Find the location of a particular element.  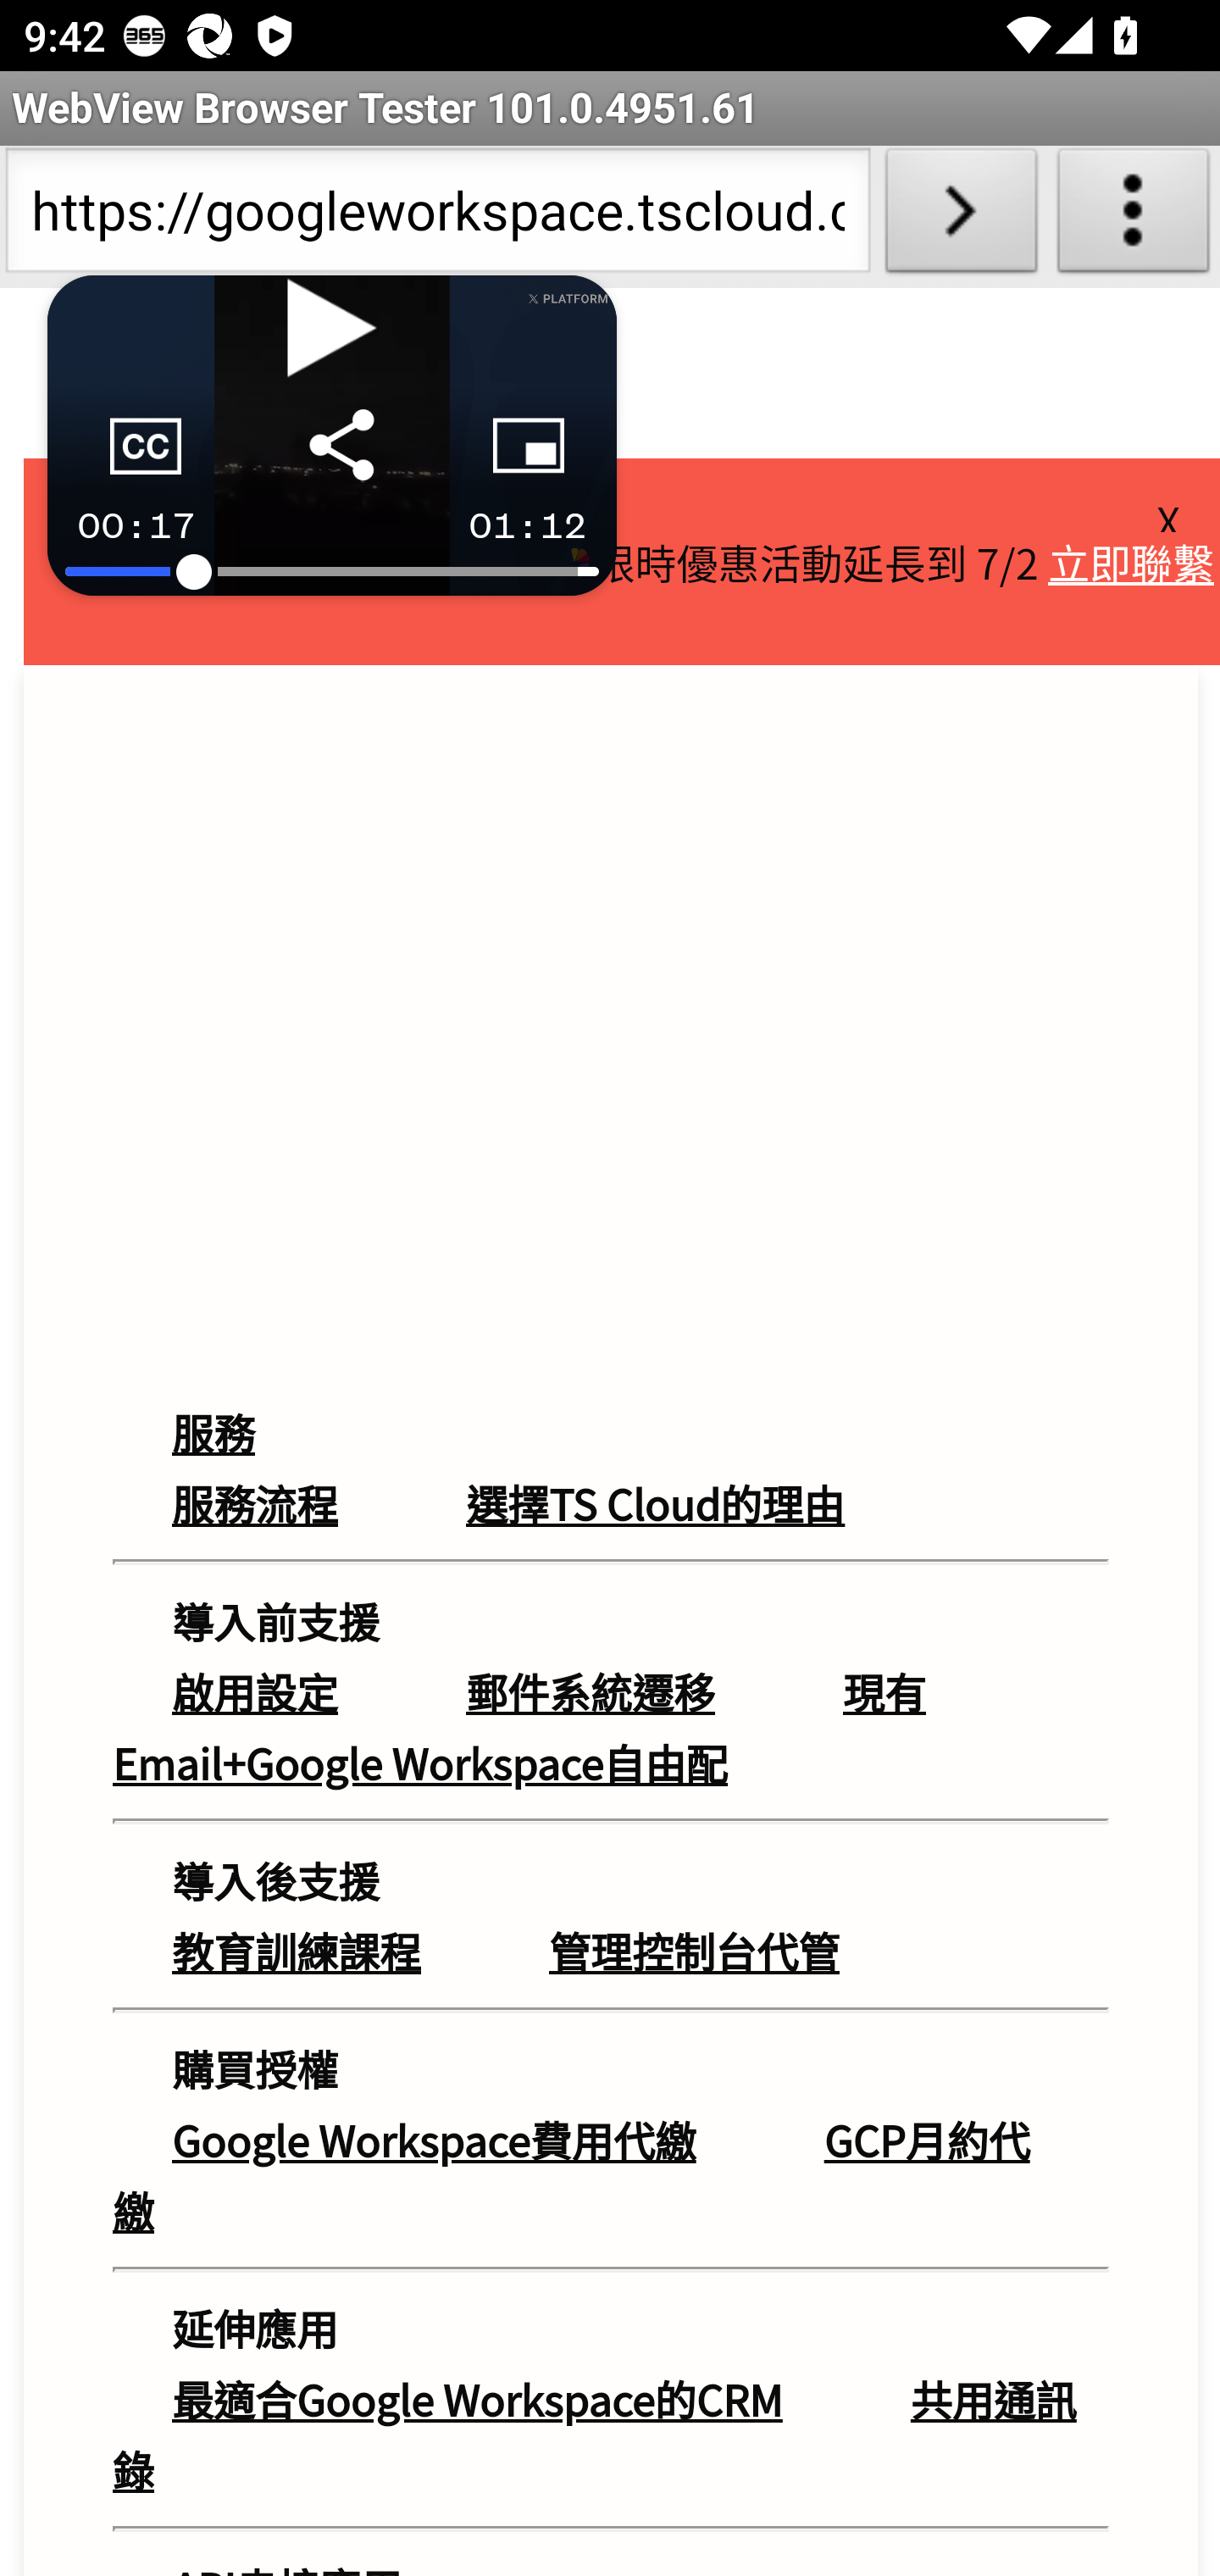

郵件系統遷移 is located at coordinates (591, 1691).